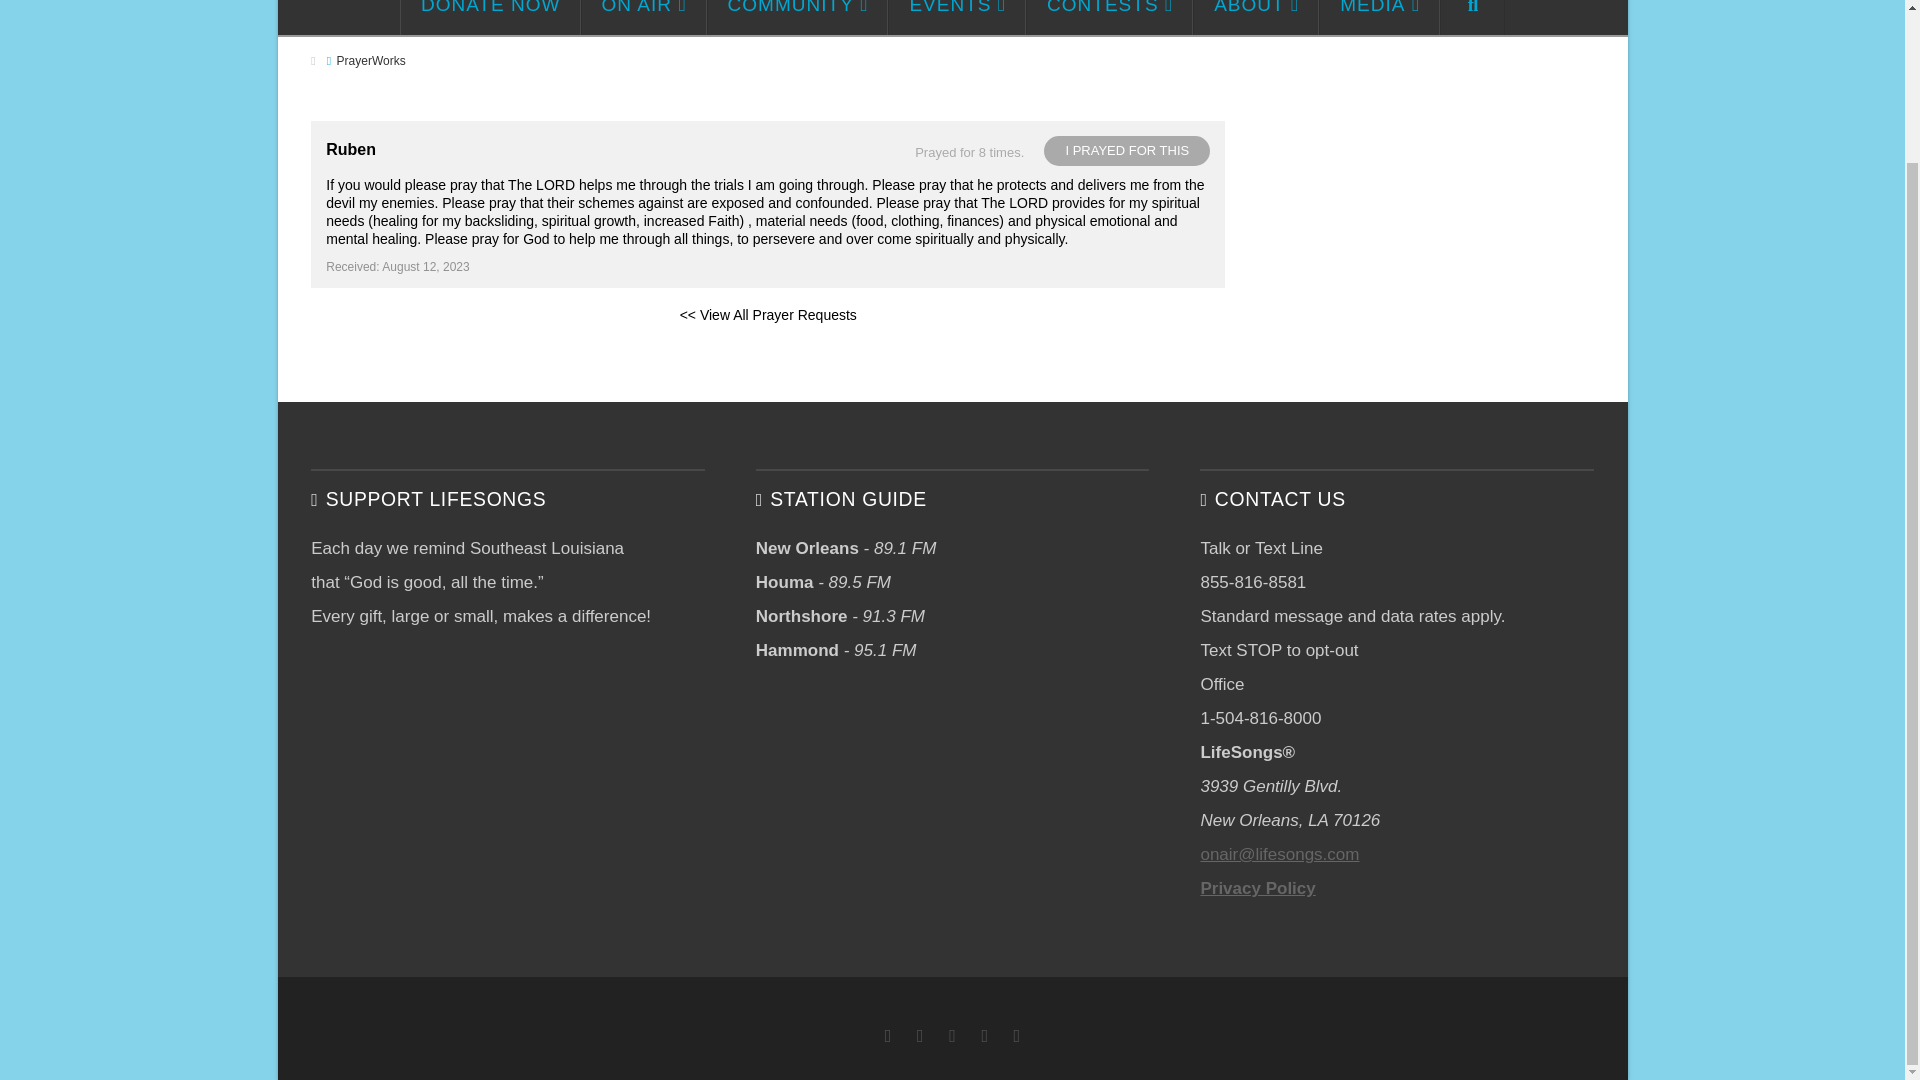 This screenshot has width=1920, height=1080. What do you see at coordinates (797, 17) in the screenshot?
I see `COMMUNITY` at bounding box center [797, 17].